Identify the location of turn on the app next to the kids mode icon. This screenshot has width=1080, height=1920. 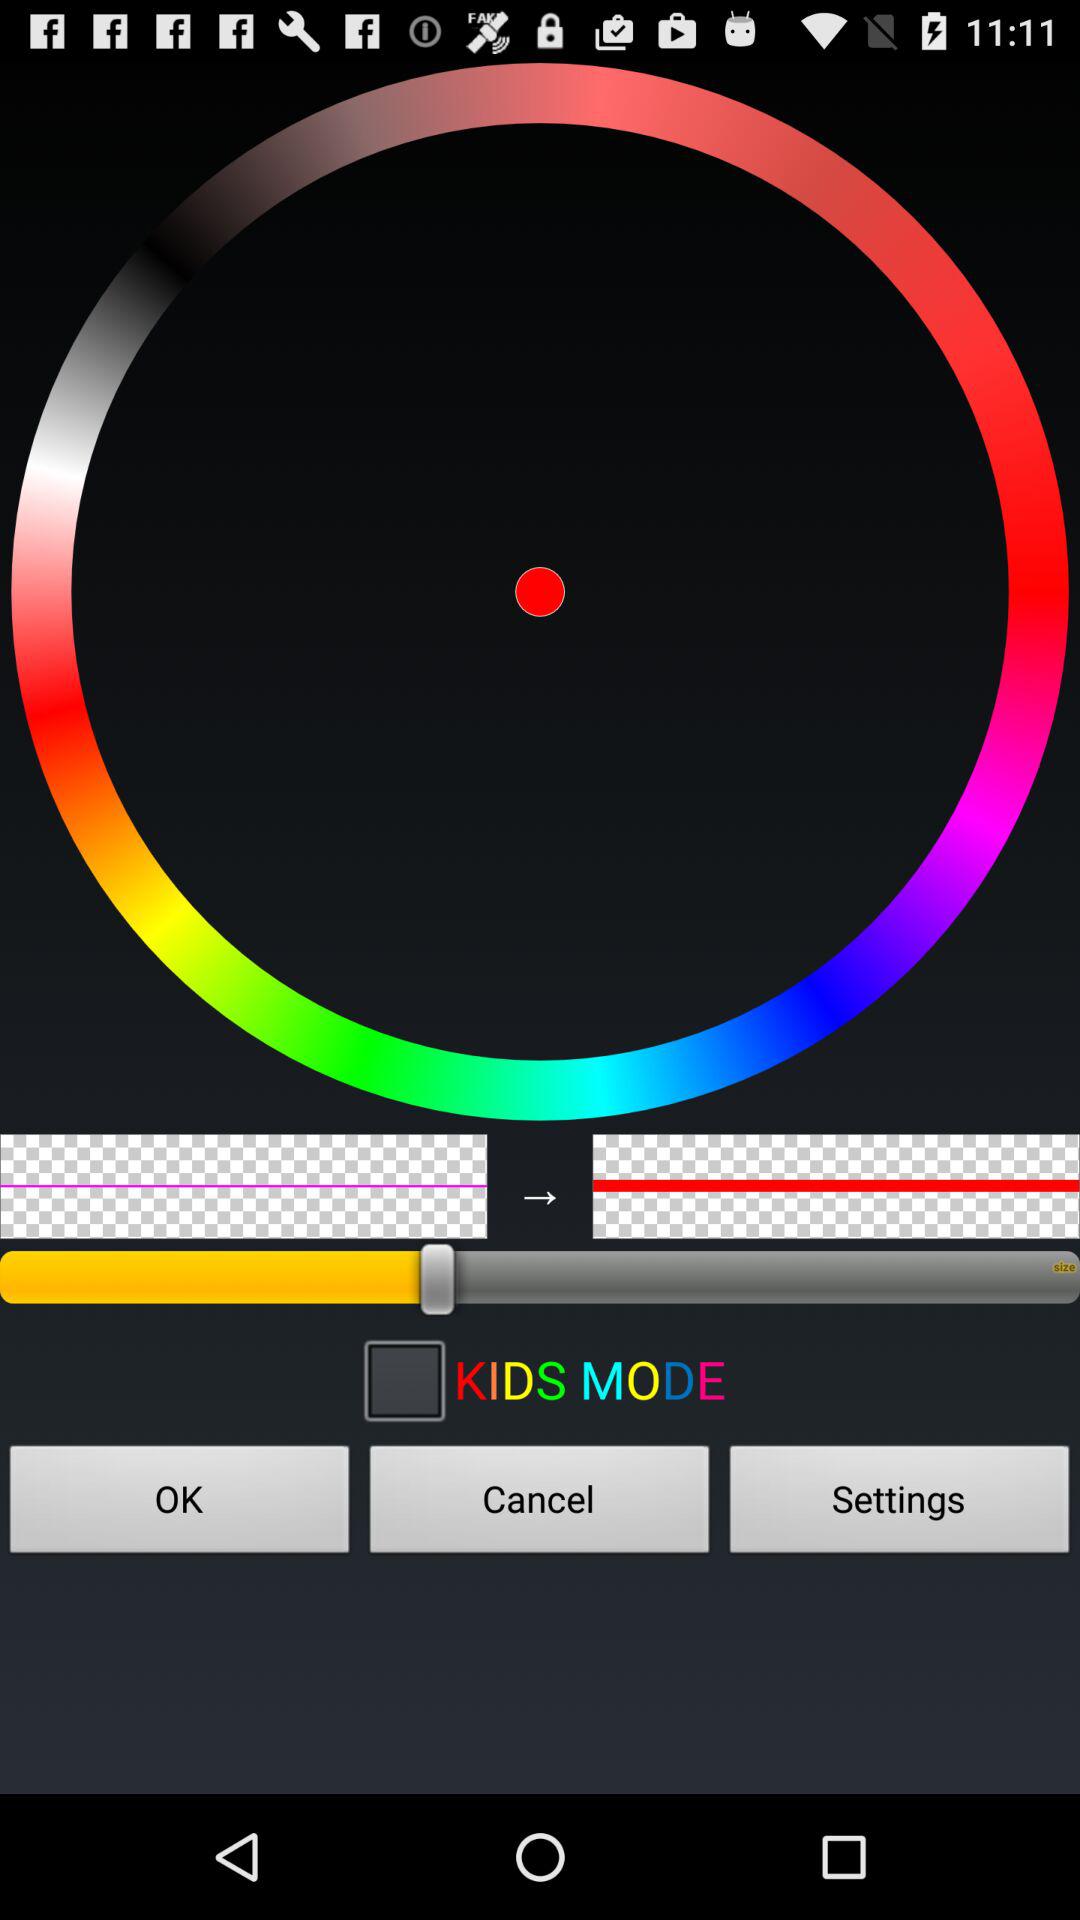
(403, 1379).